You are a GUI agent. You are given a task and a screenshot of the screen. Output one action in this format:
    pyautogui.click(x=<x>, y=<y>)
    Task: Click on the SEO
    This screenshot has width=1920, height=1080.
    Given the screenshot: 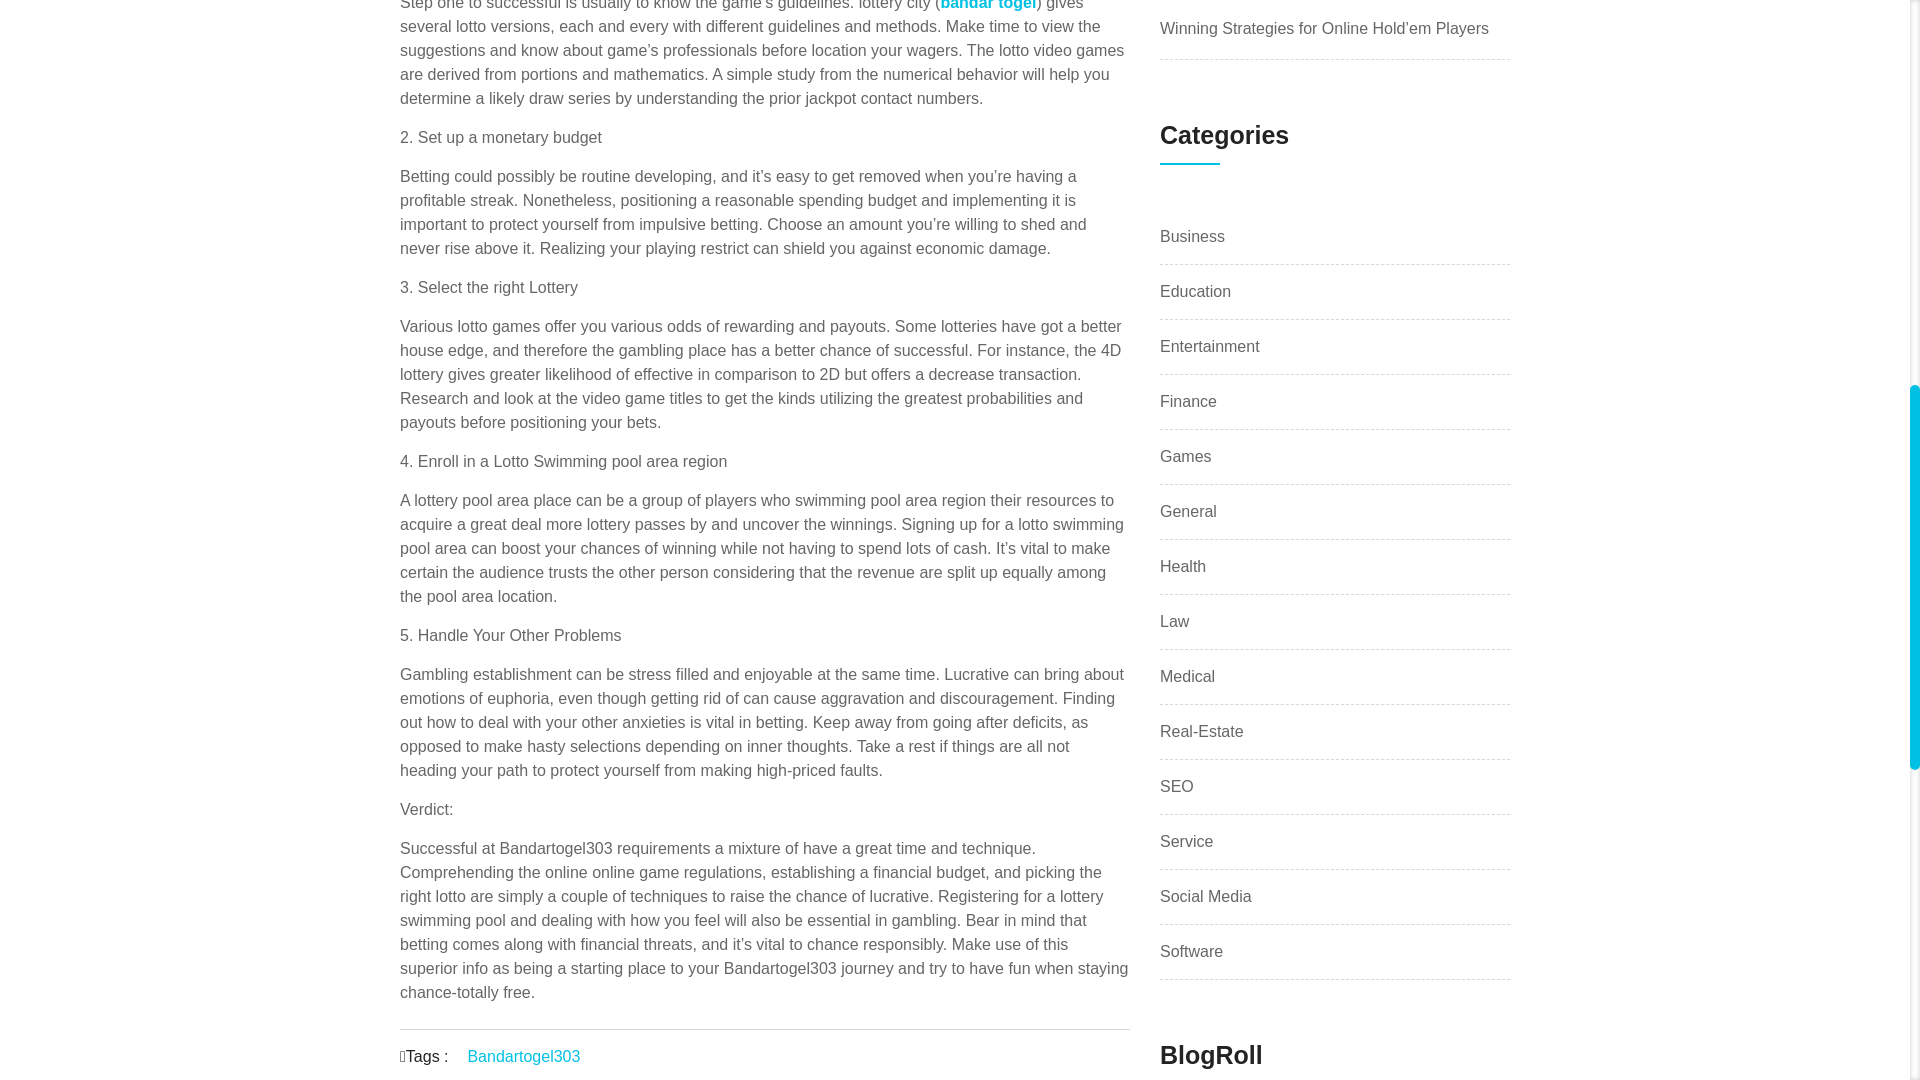 What is the action you would take?
    pyautogui.click(x=1176, y=787)
    